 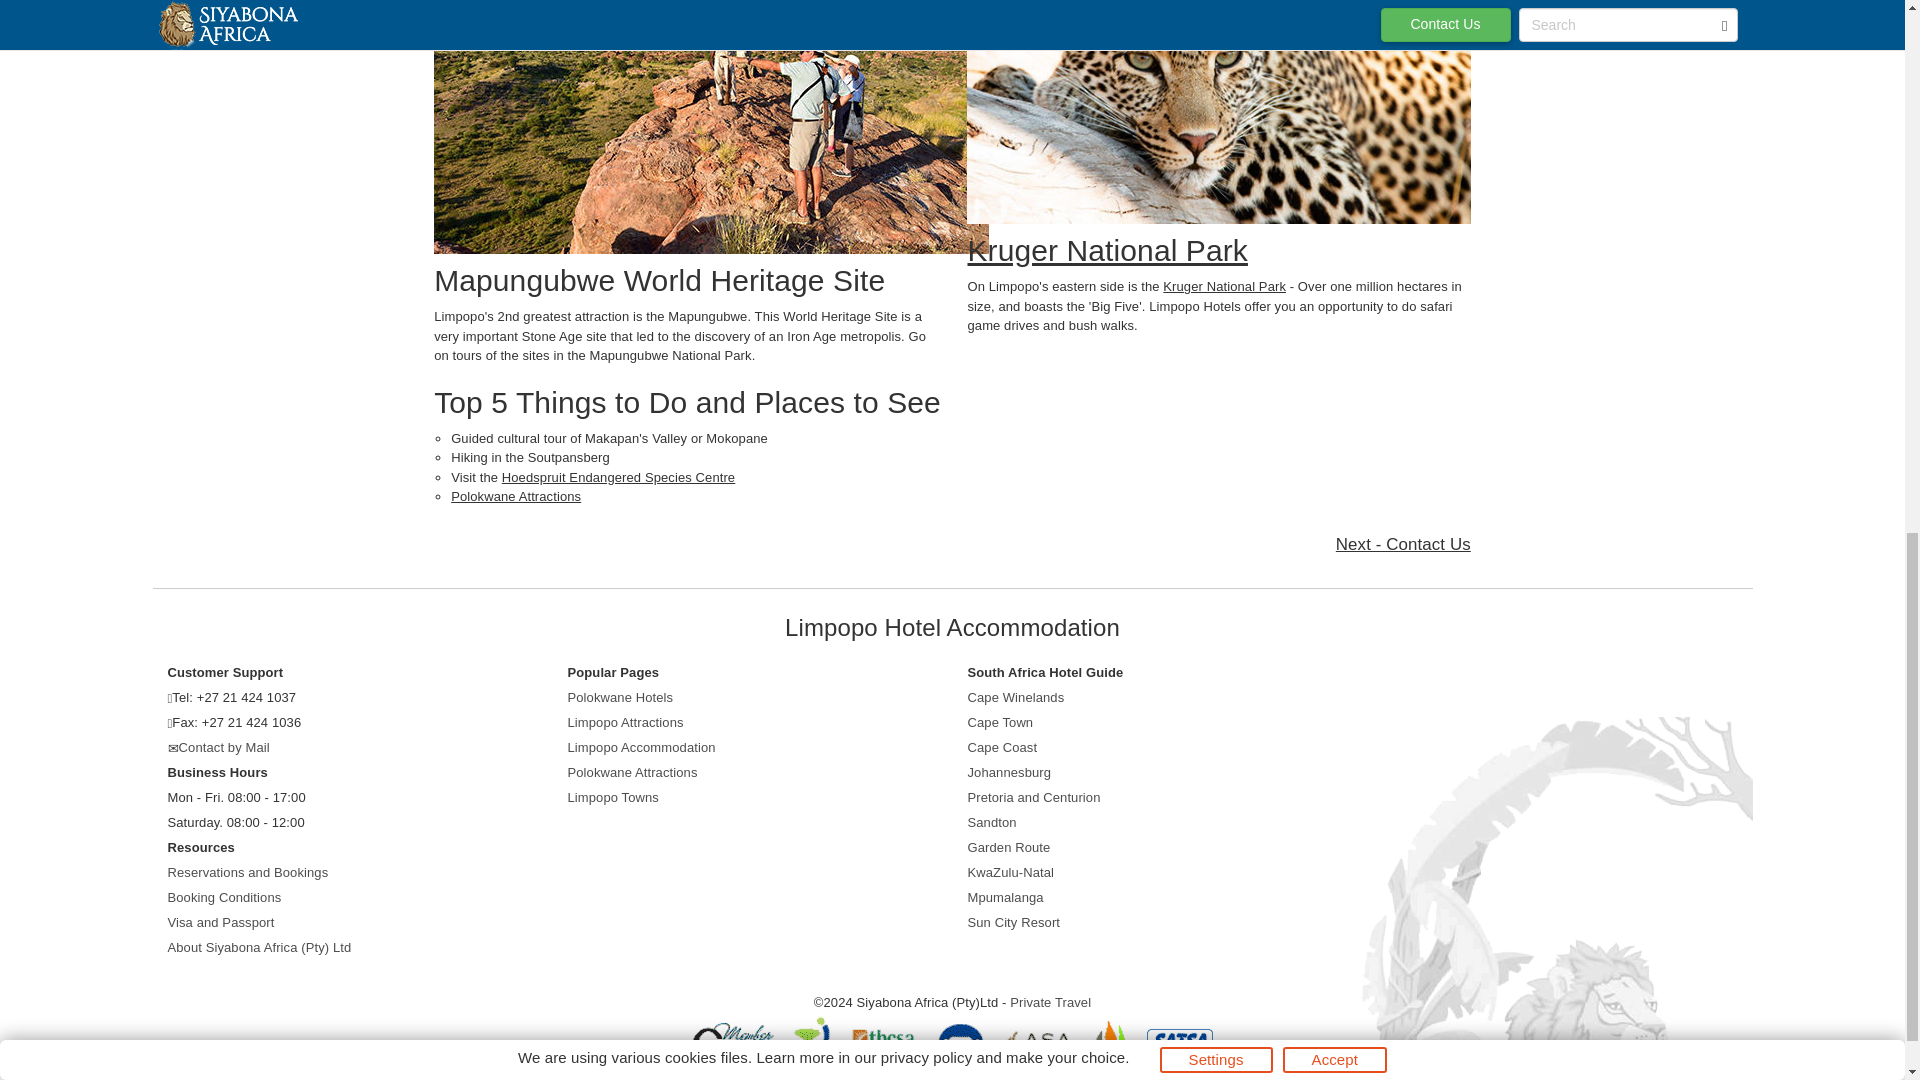 I want to click on Kruger National Park, so click(x=1224, y=286).